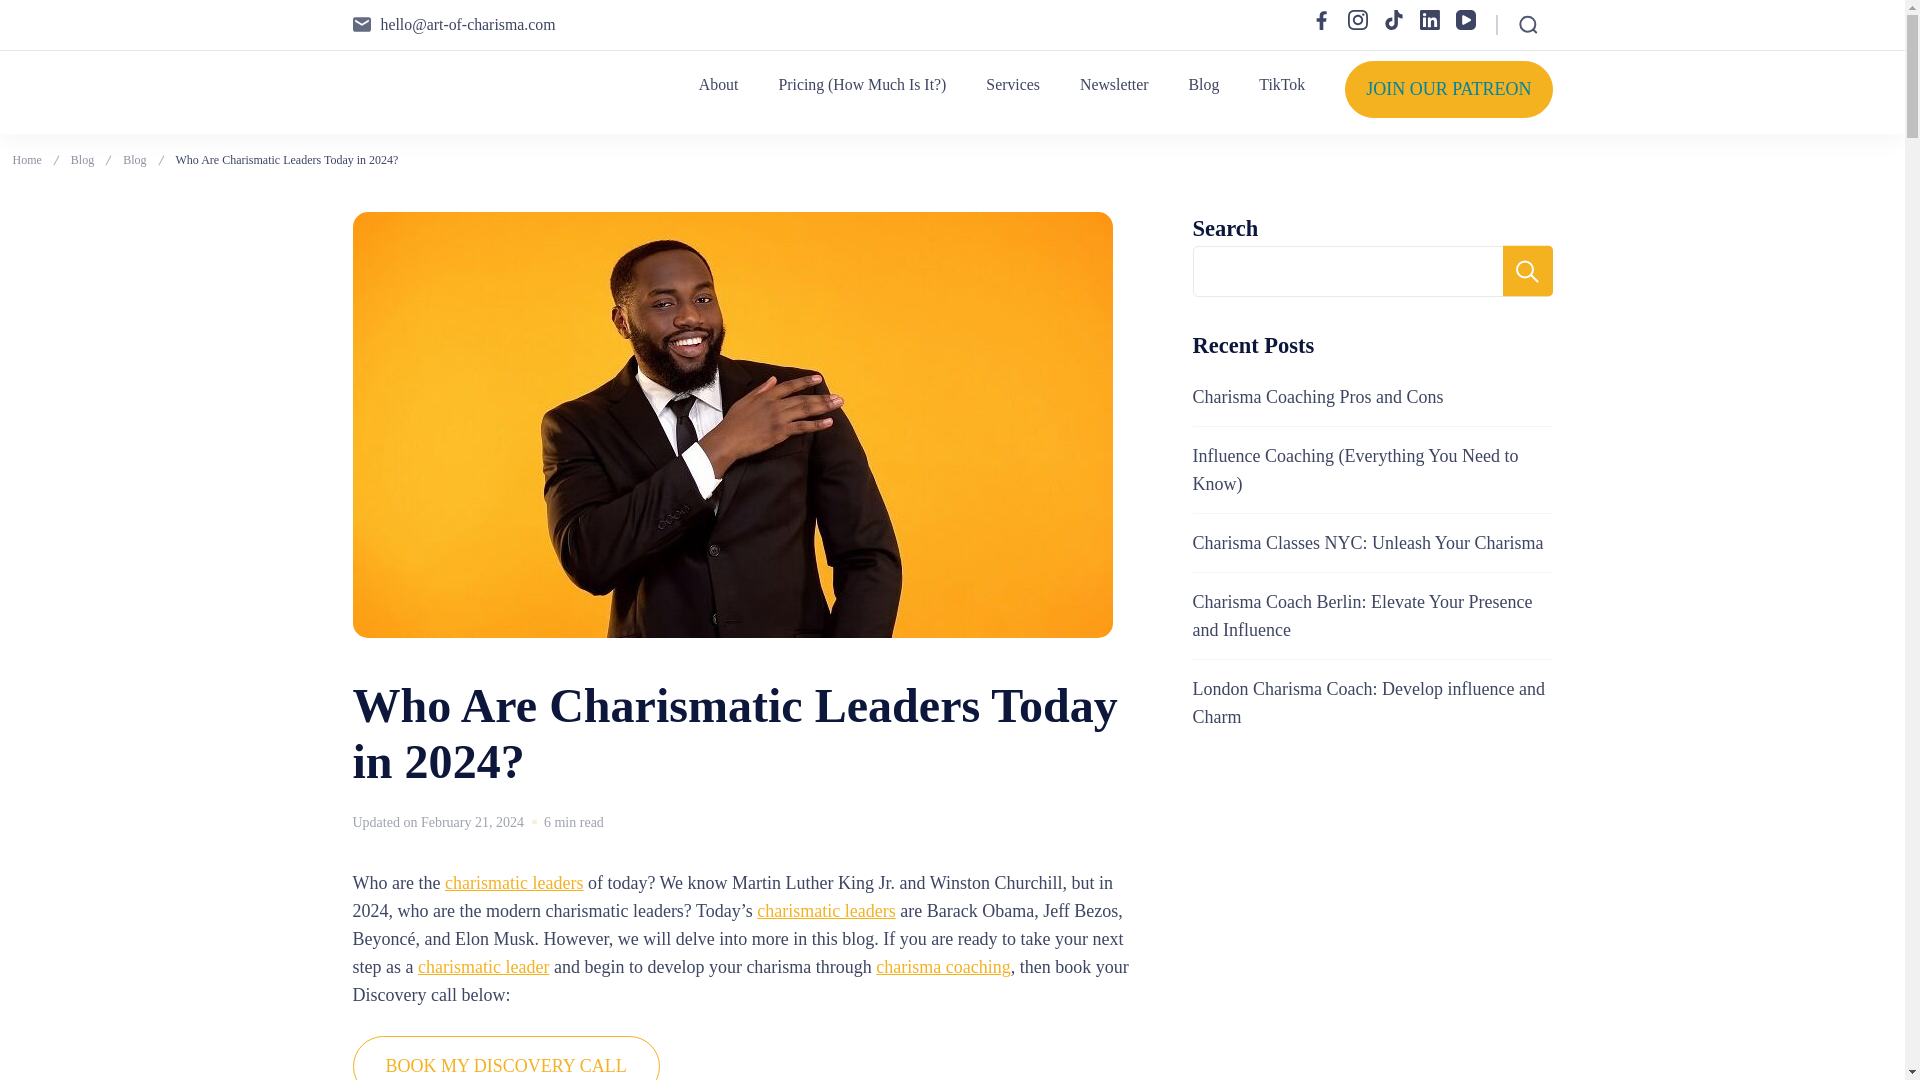 The height and width of the screenshot is (1080, 1920). I want to click on JOIN OUR PATREON, so click(1448, 88).